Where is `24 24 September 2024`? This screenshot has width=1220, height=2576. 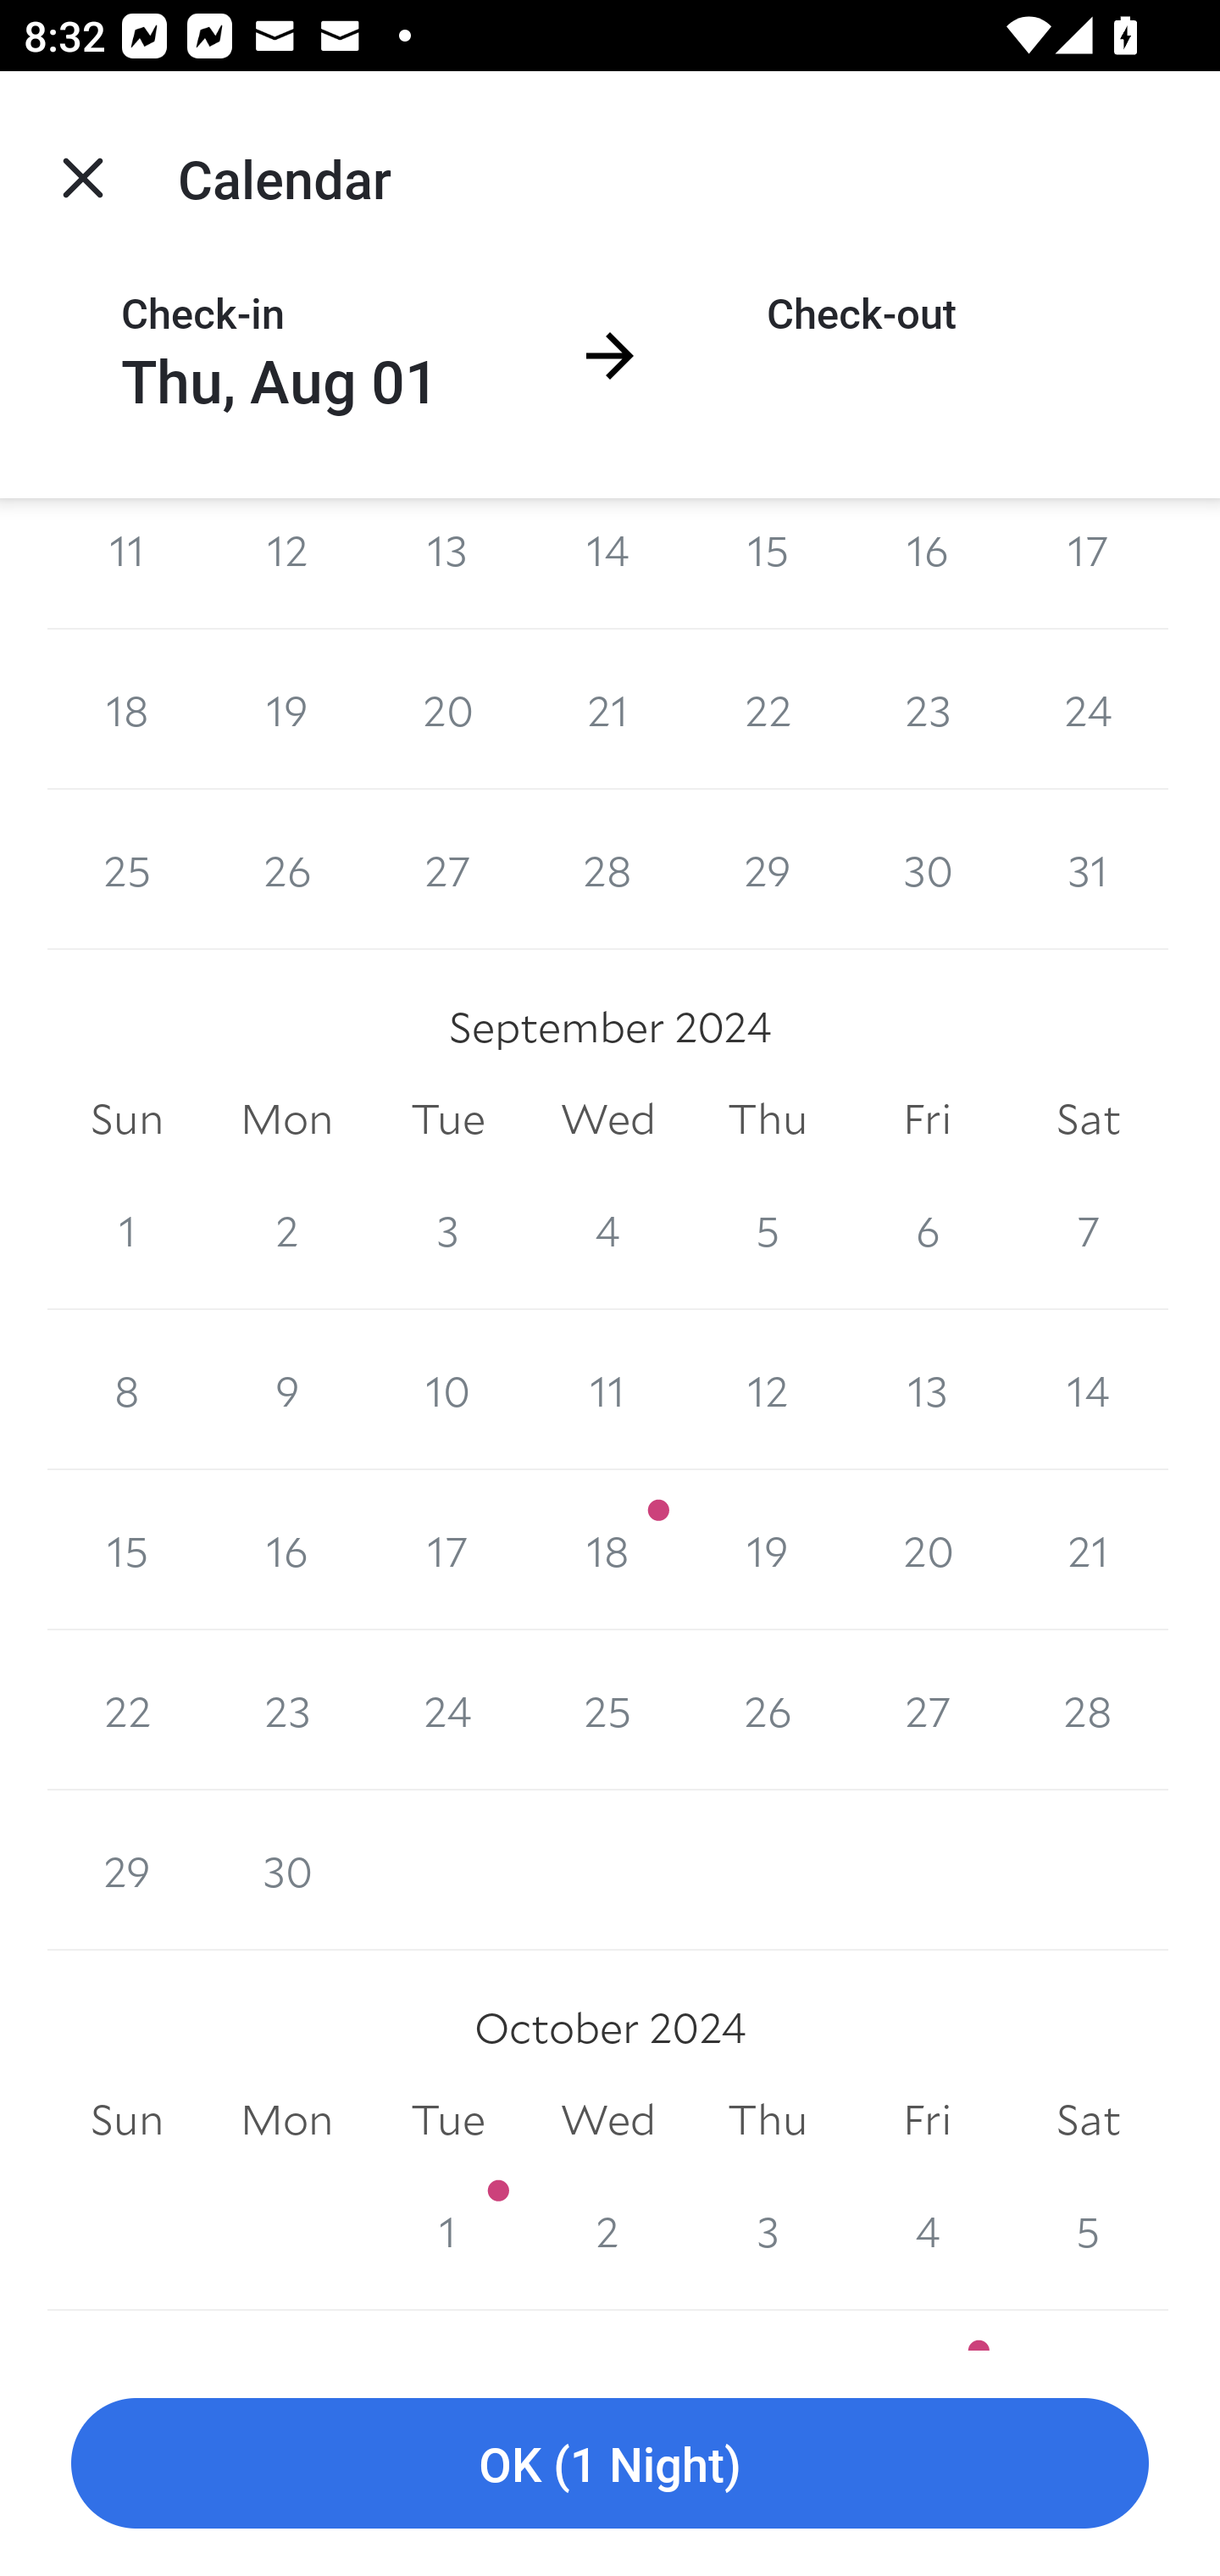
24 24 September 2024 is located at coordinates (447, 1710).